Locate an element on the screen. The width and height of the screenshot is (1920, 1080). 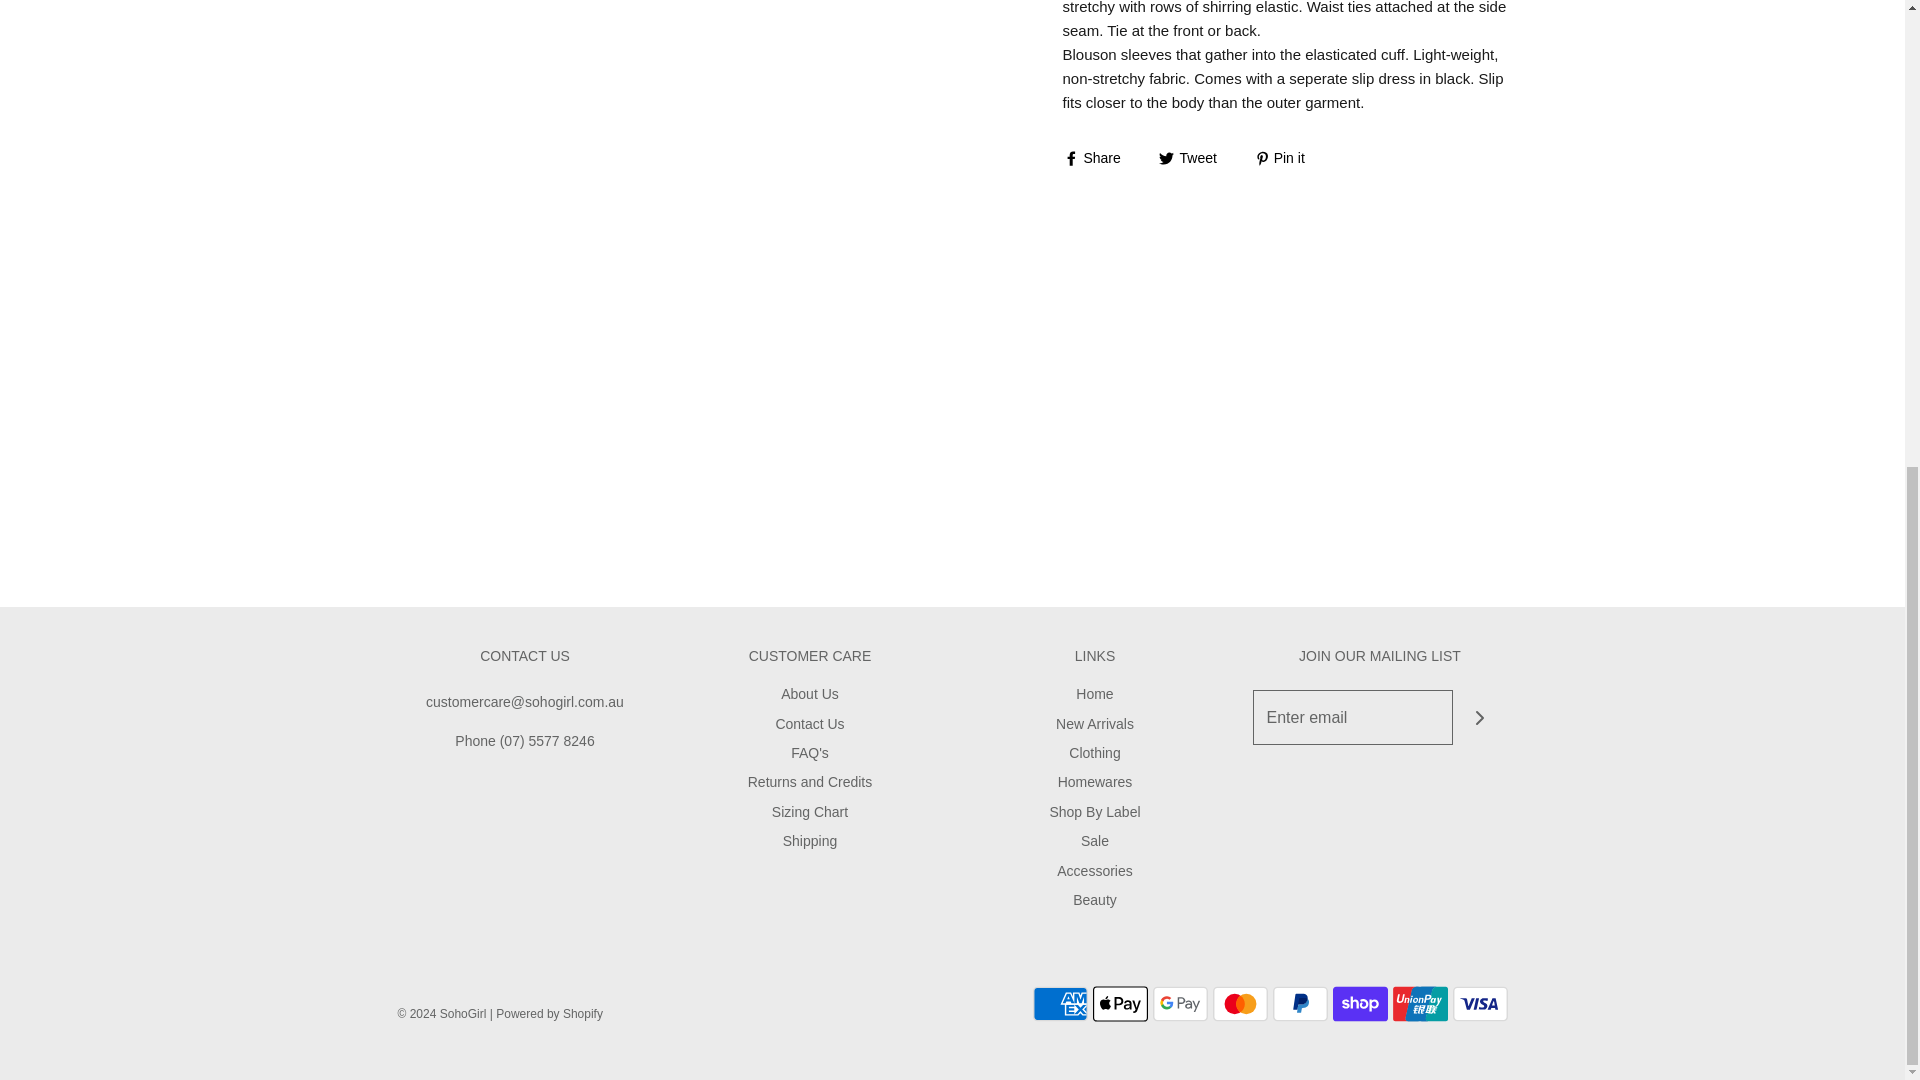
Apple Pay is located at coordinates (1119, 1003).